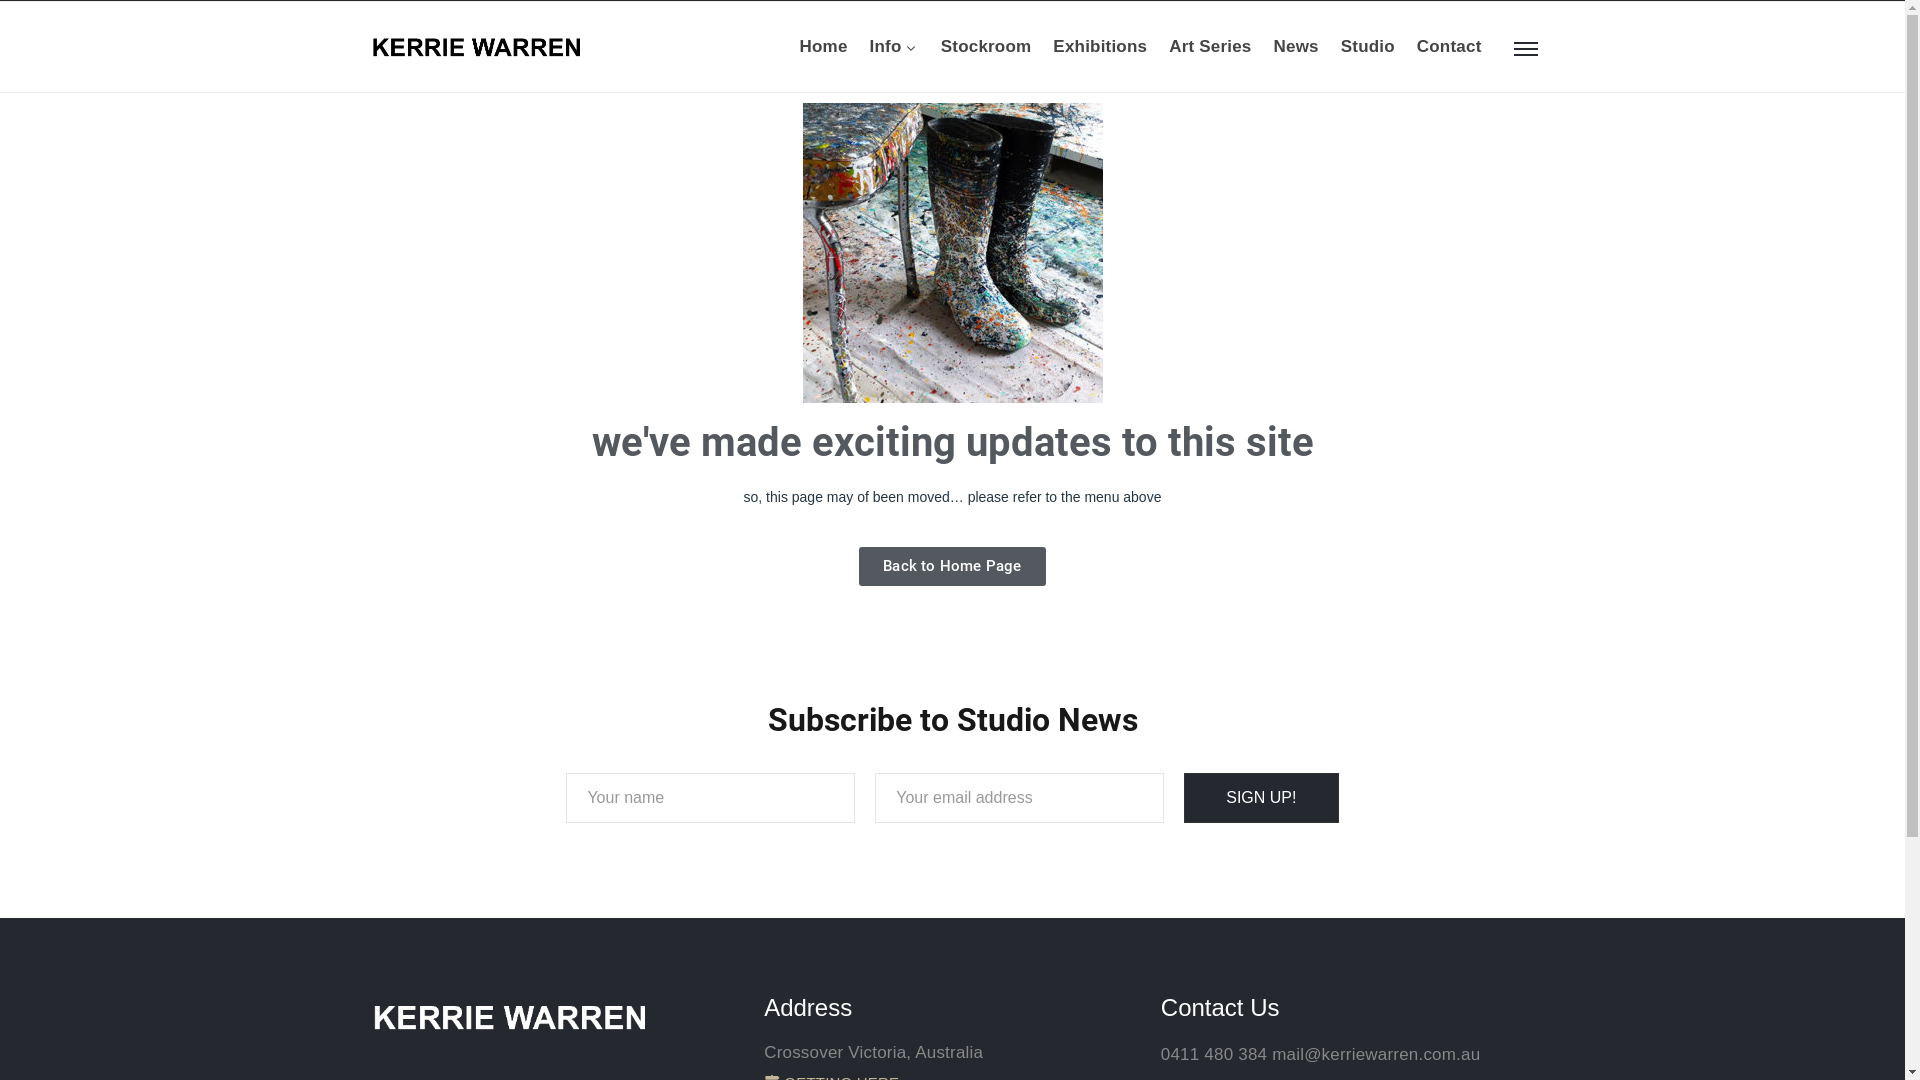 Image resolution: width=1920 pixels, height=1080 pixels. I want to click on Art Series, so click(1210, 47).